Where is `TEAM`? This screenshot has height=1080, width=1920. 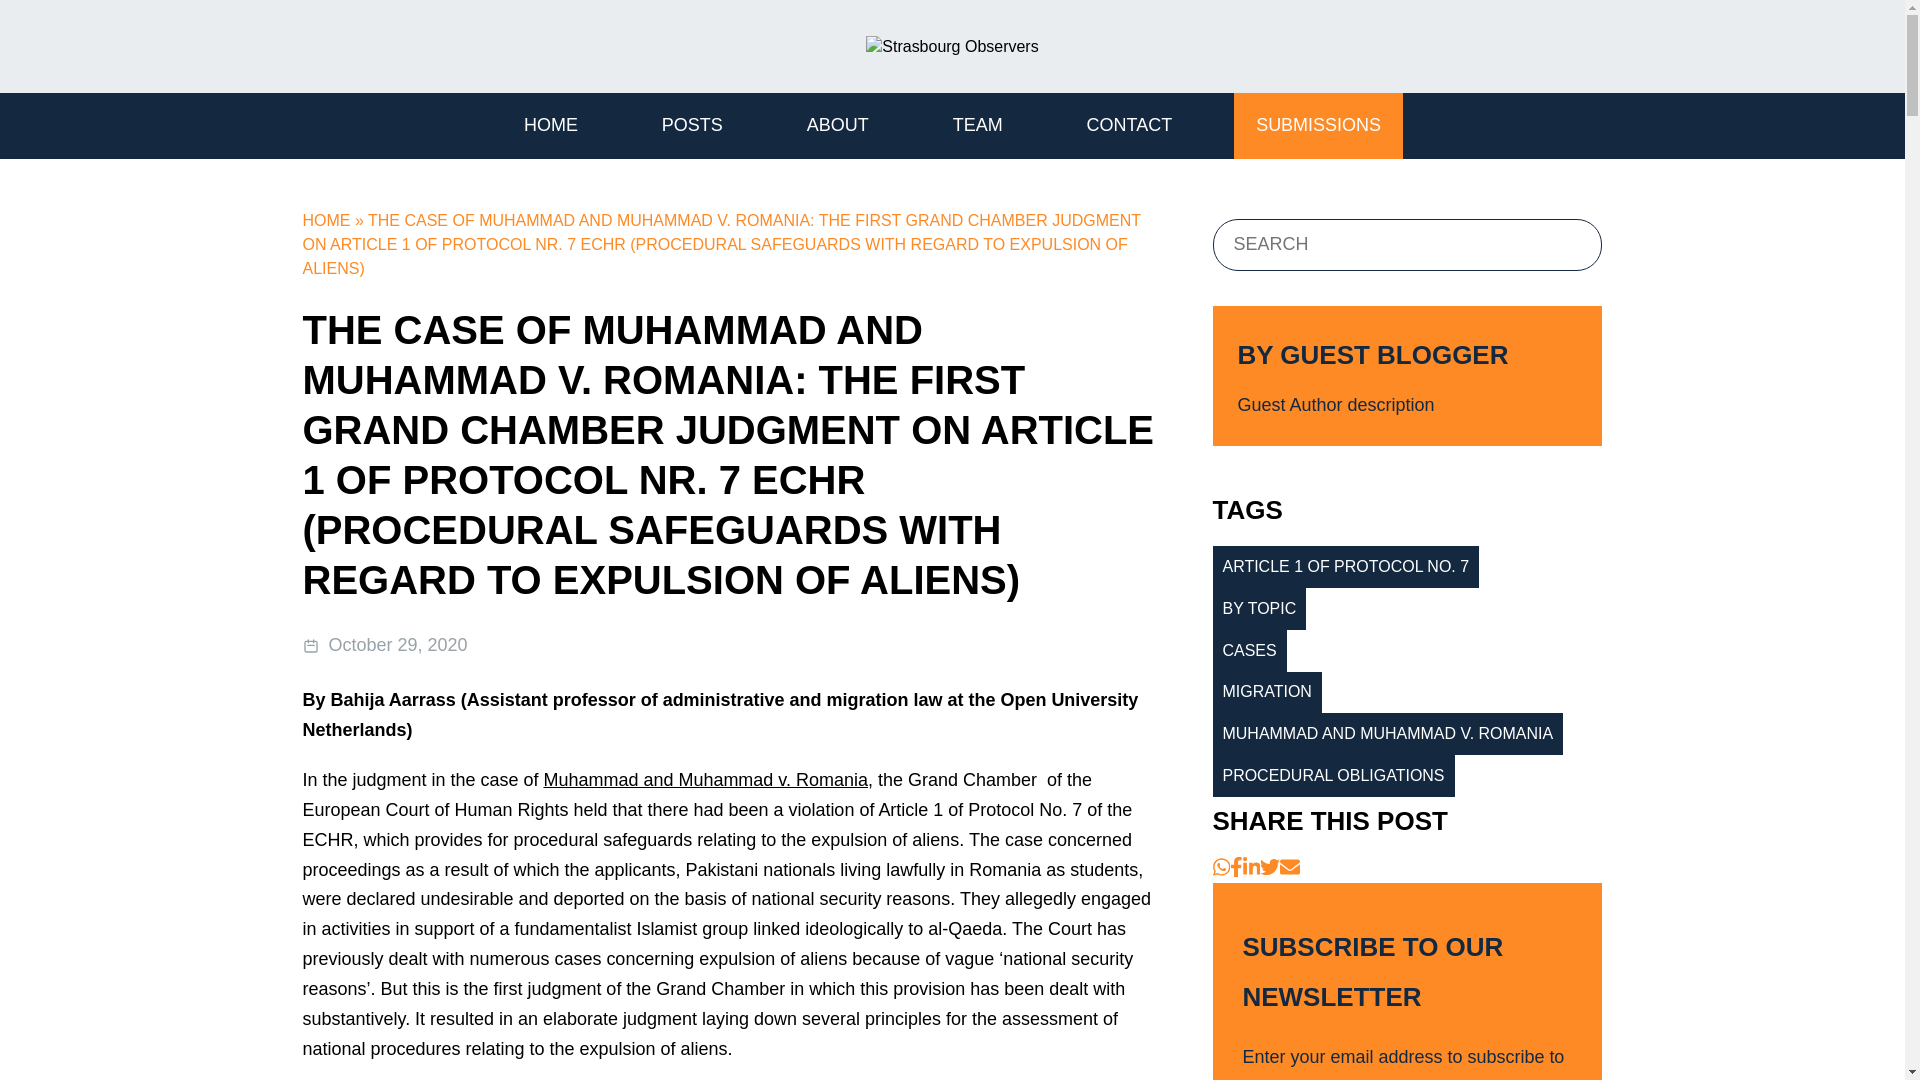 TEAM is located at coordinates (978, 125).